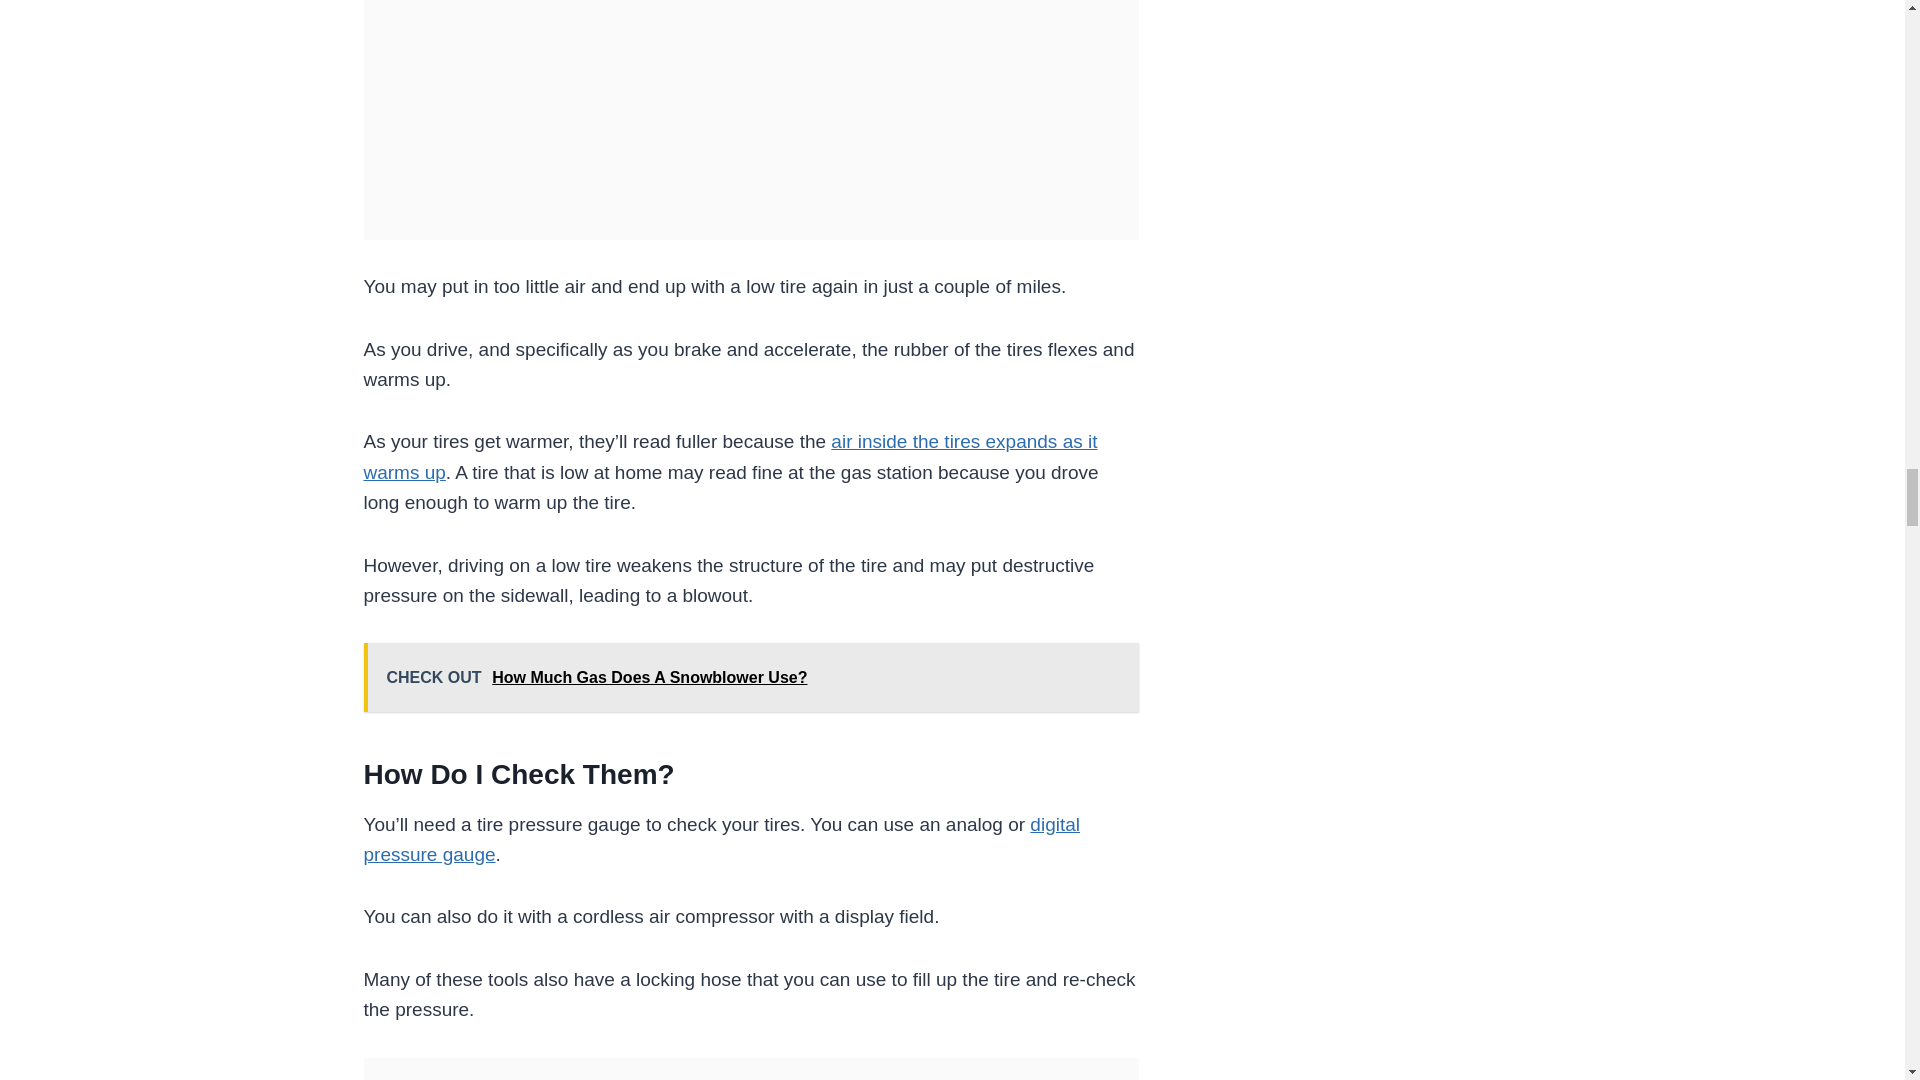 This screenshot has height=1080, width=1920. What do you see at coordinates (722, 840) in the screenshot?
I see `digital pressure gauge` at bounding box center [722, 840].